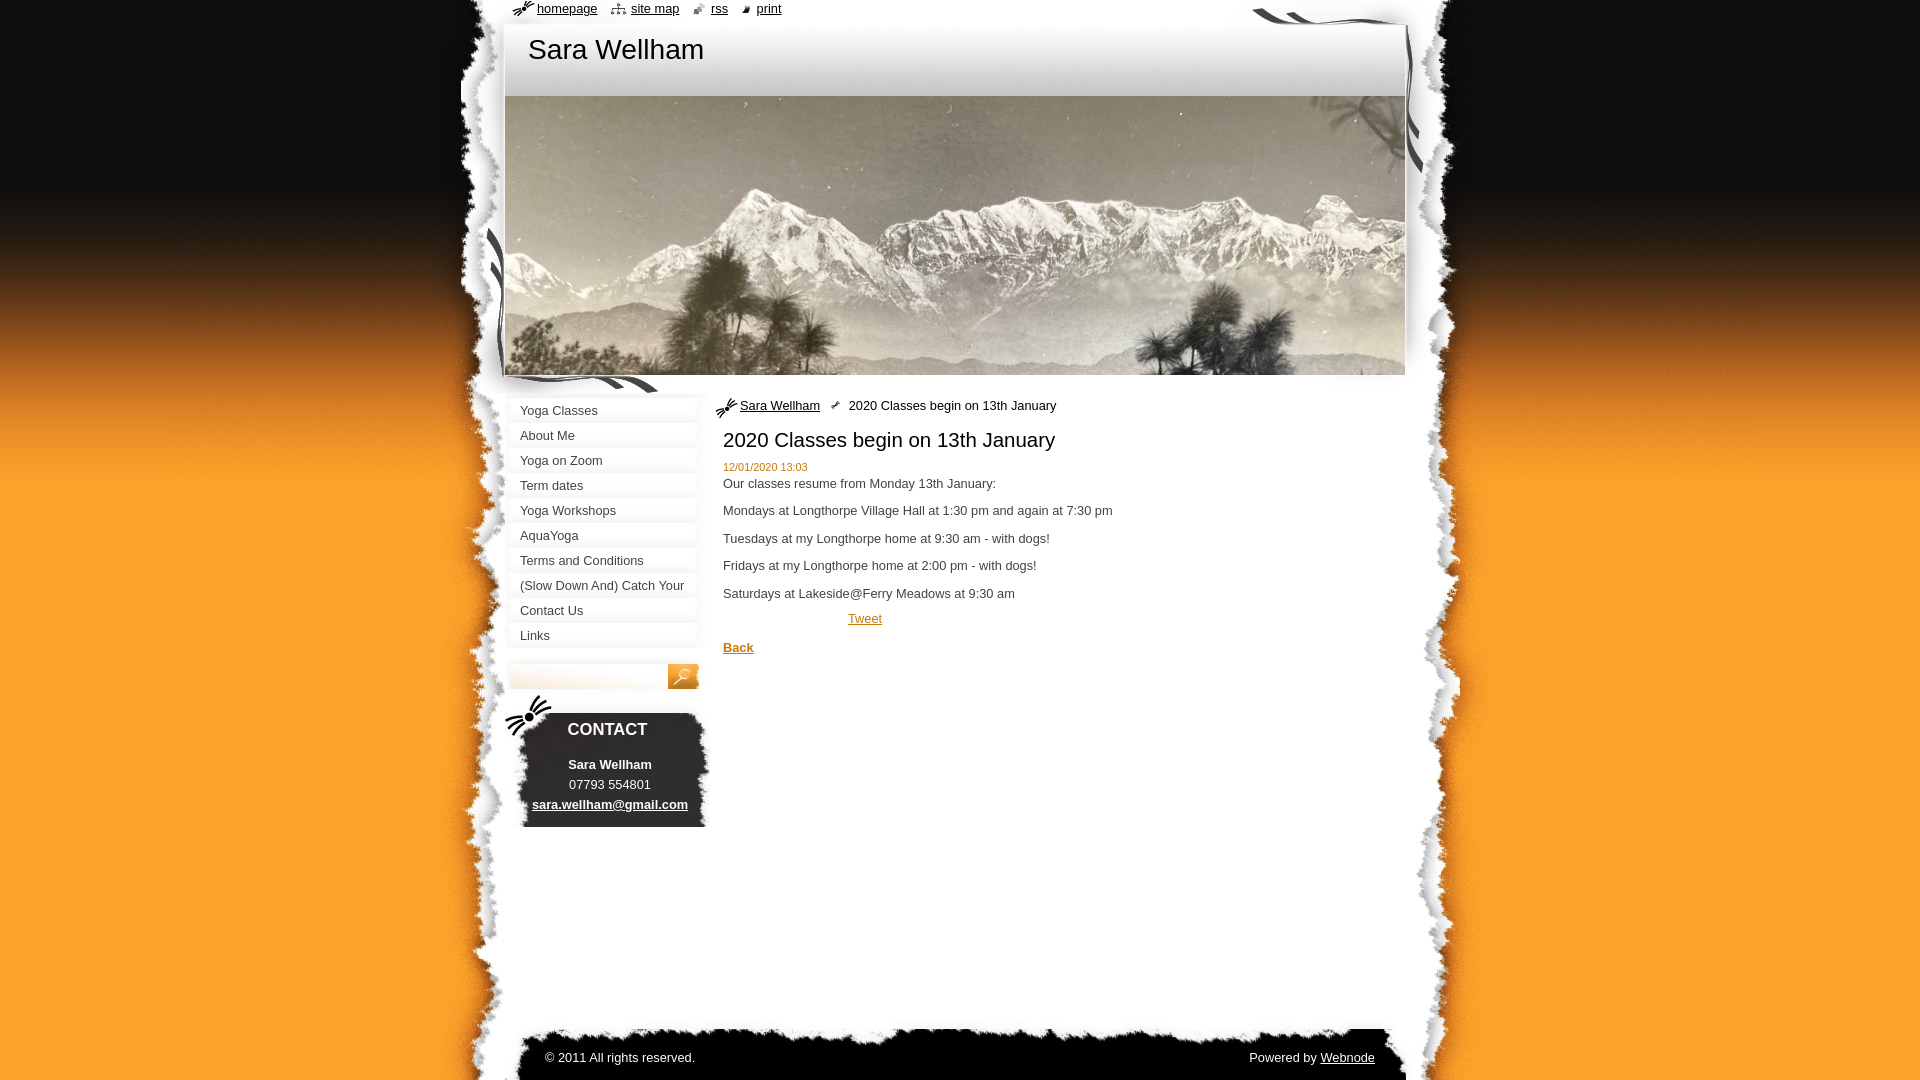 The height and width of the screenshot is (1080, 1920). Describe the element at coordinates (710, 8) in the screenshot. I see `rss` at that location.